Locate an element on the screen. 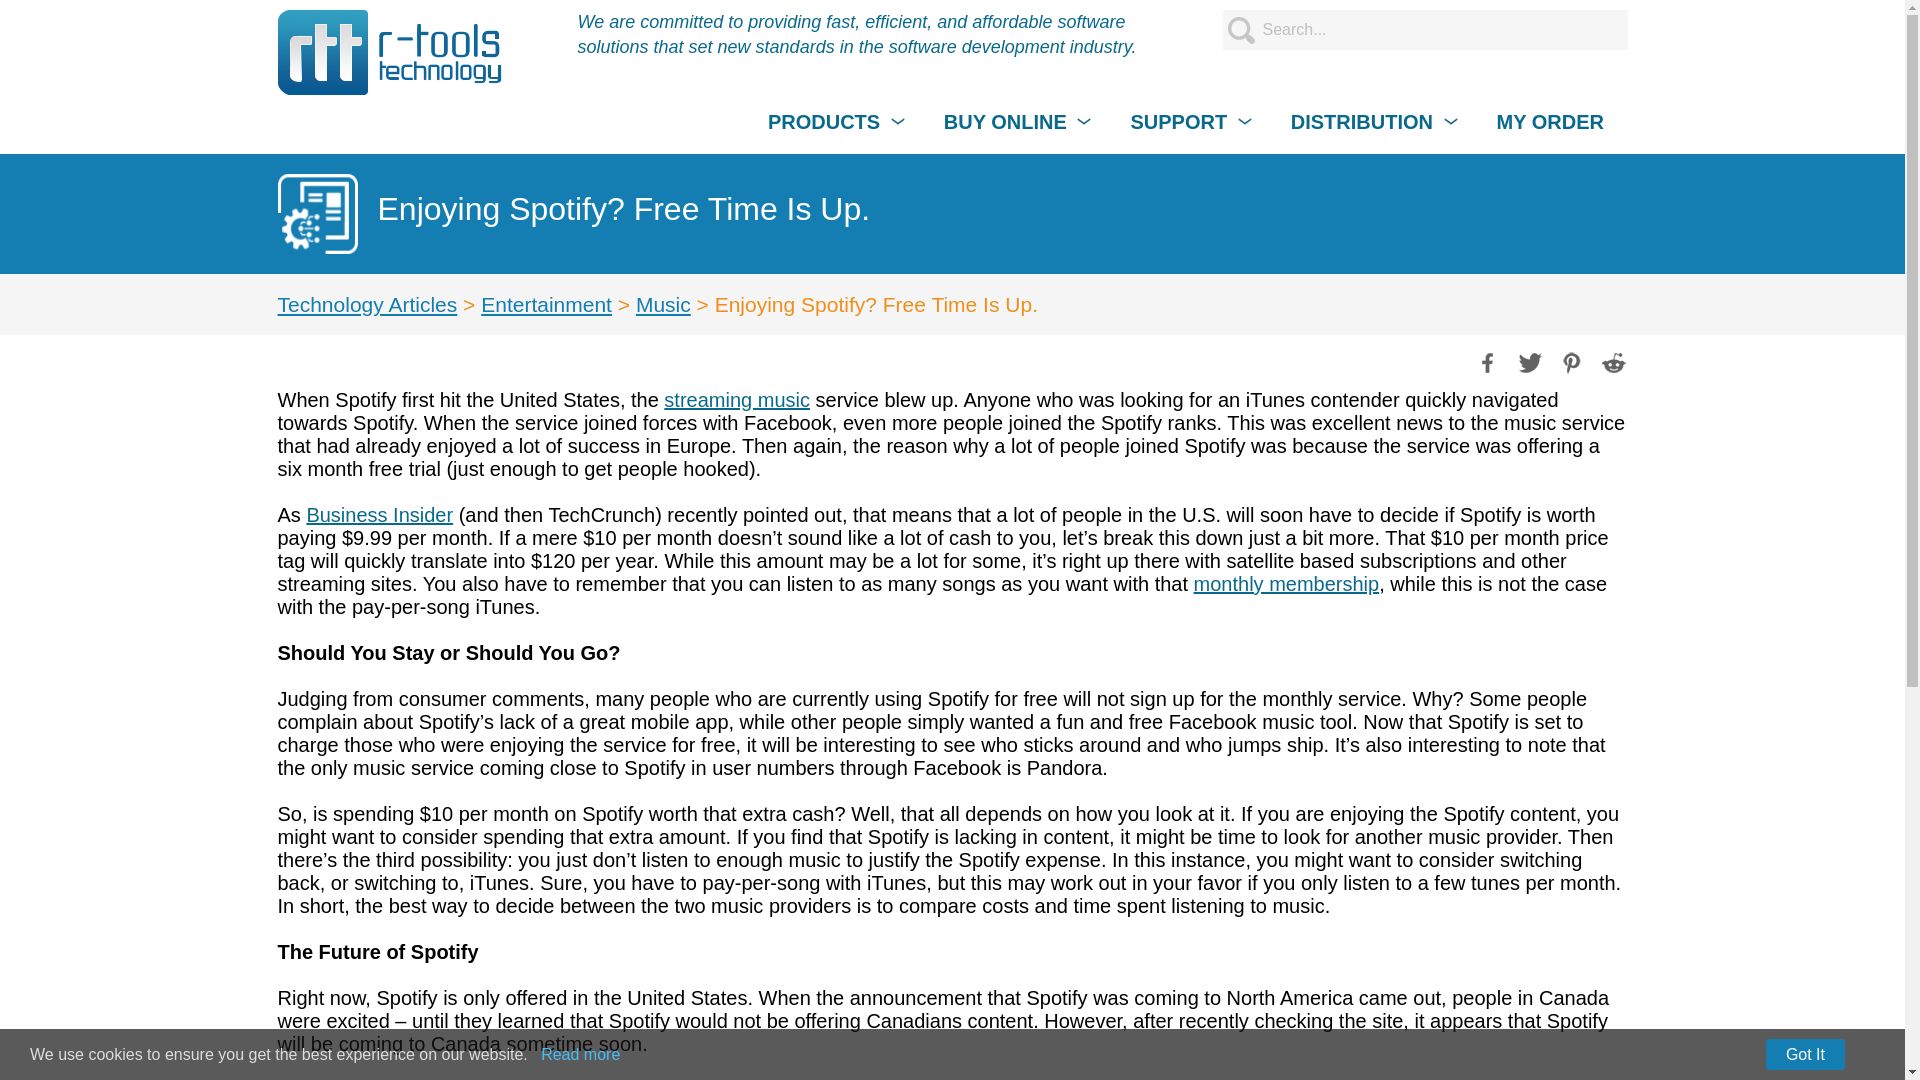 The width and height of the screenshot is (1920, 1080). monthly membership is located at coordinates (1287, 584).